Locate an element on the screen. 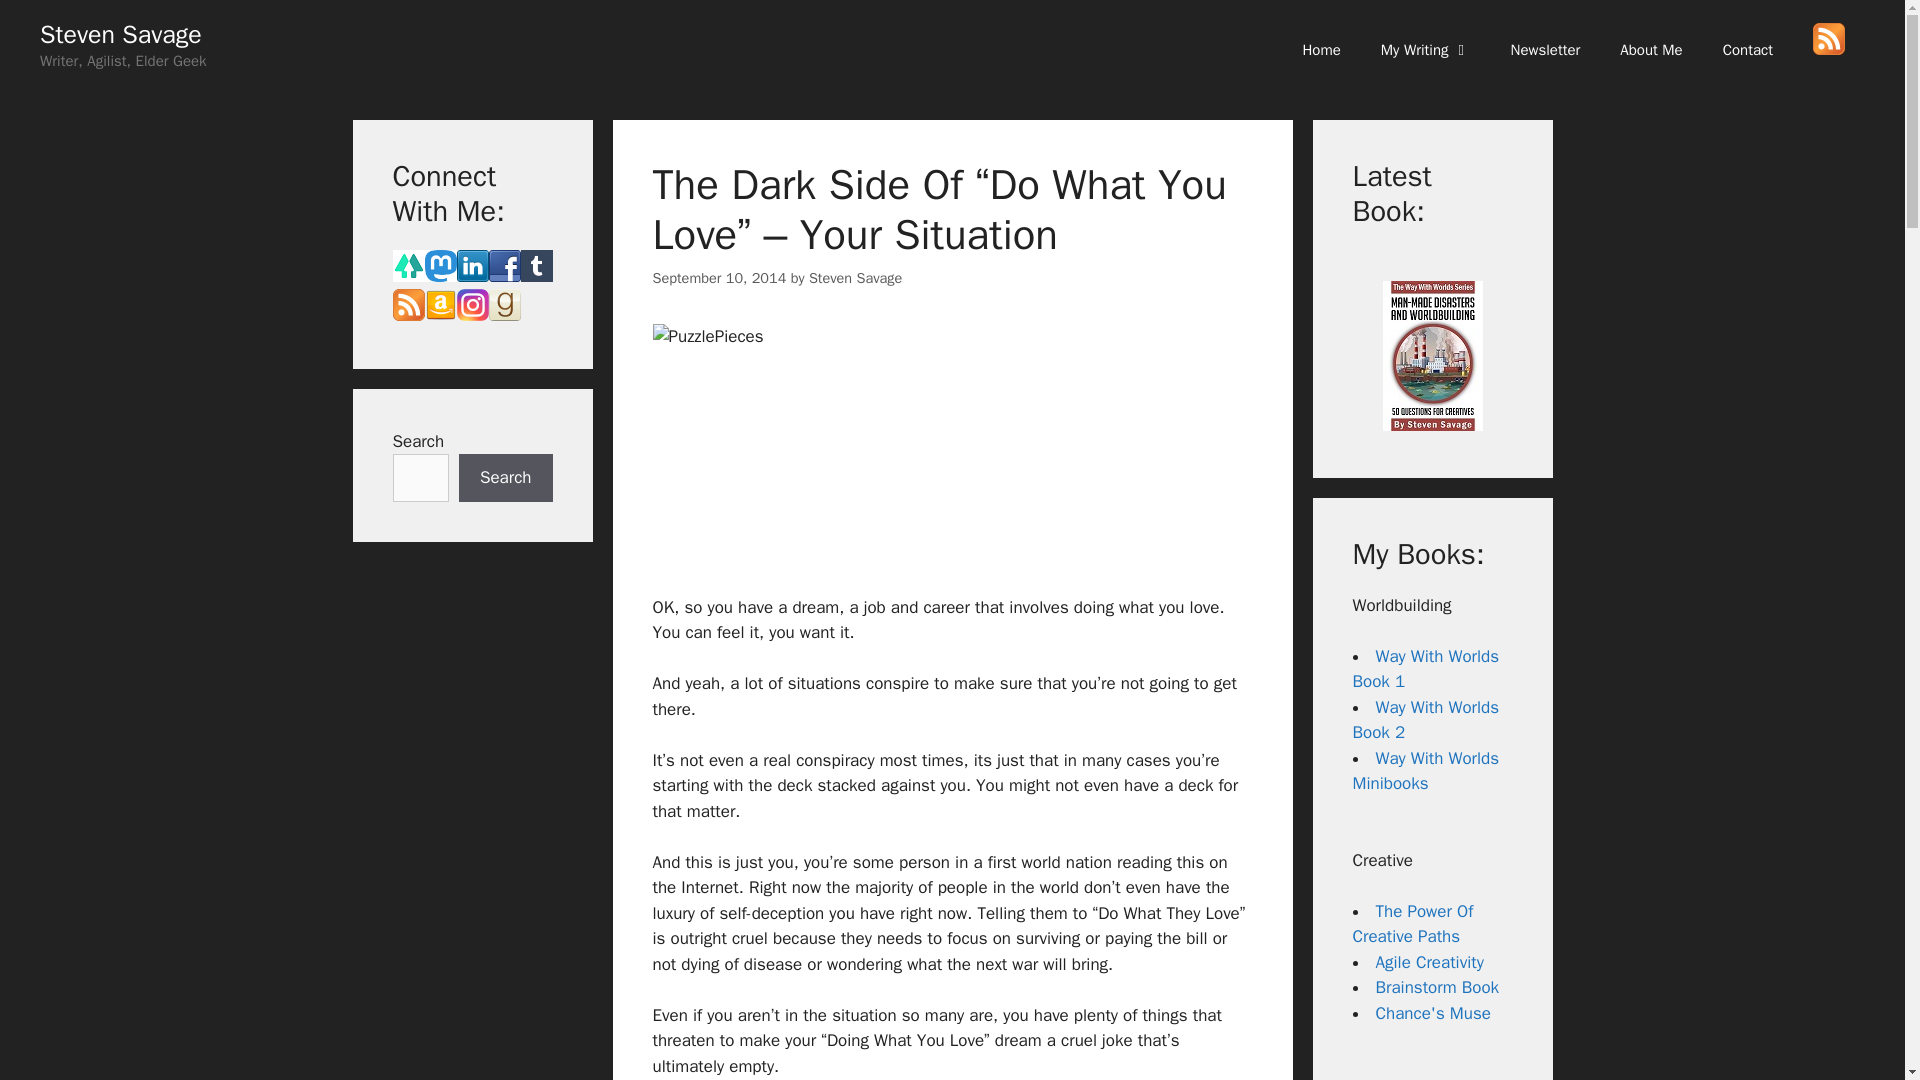 The height and width of the screenshot is (1080, 1920). Steven Savage is located at coordinates (120, 34).